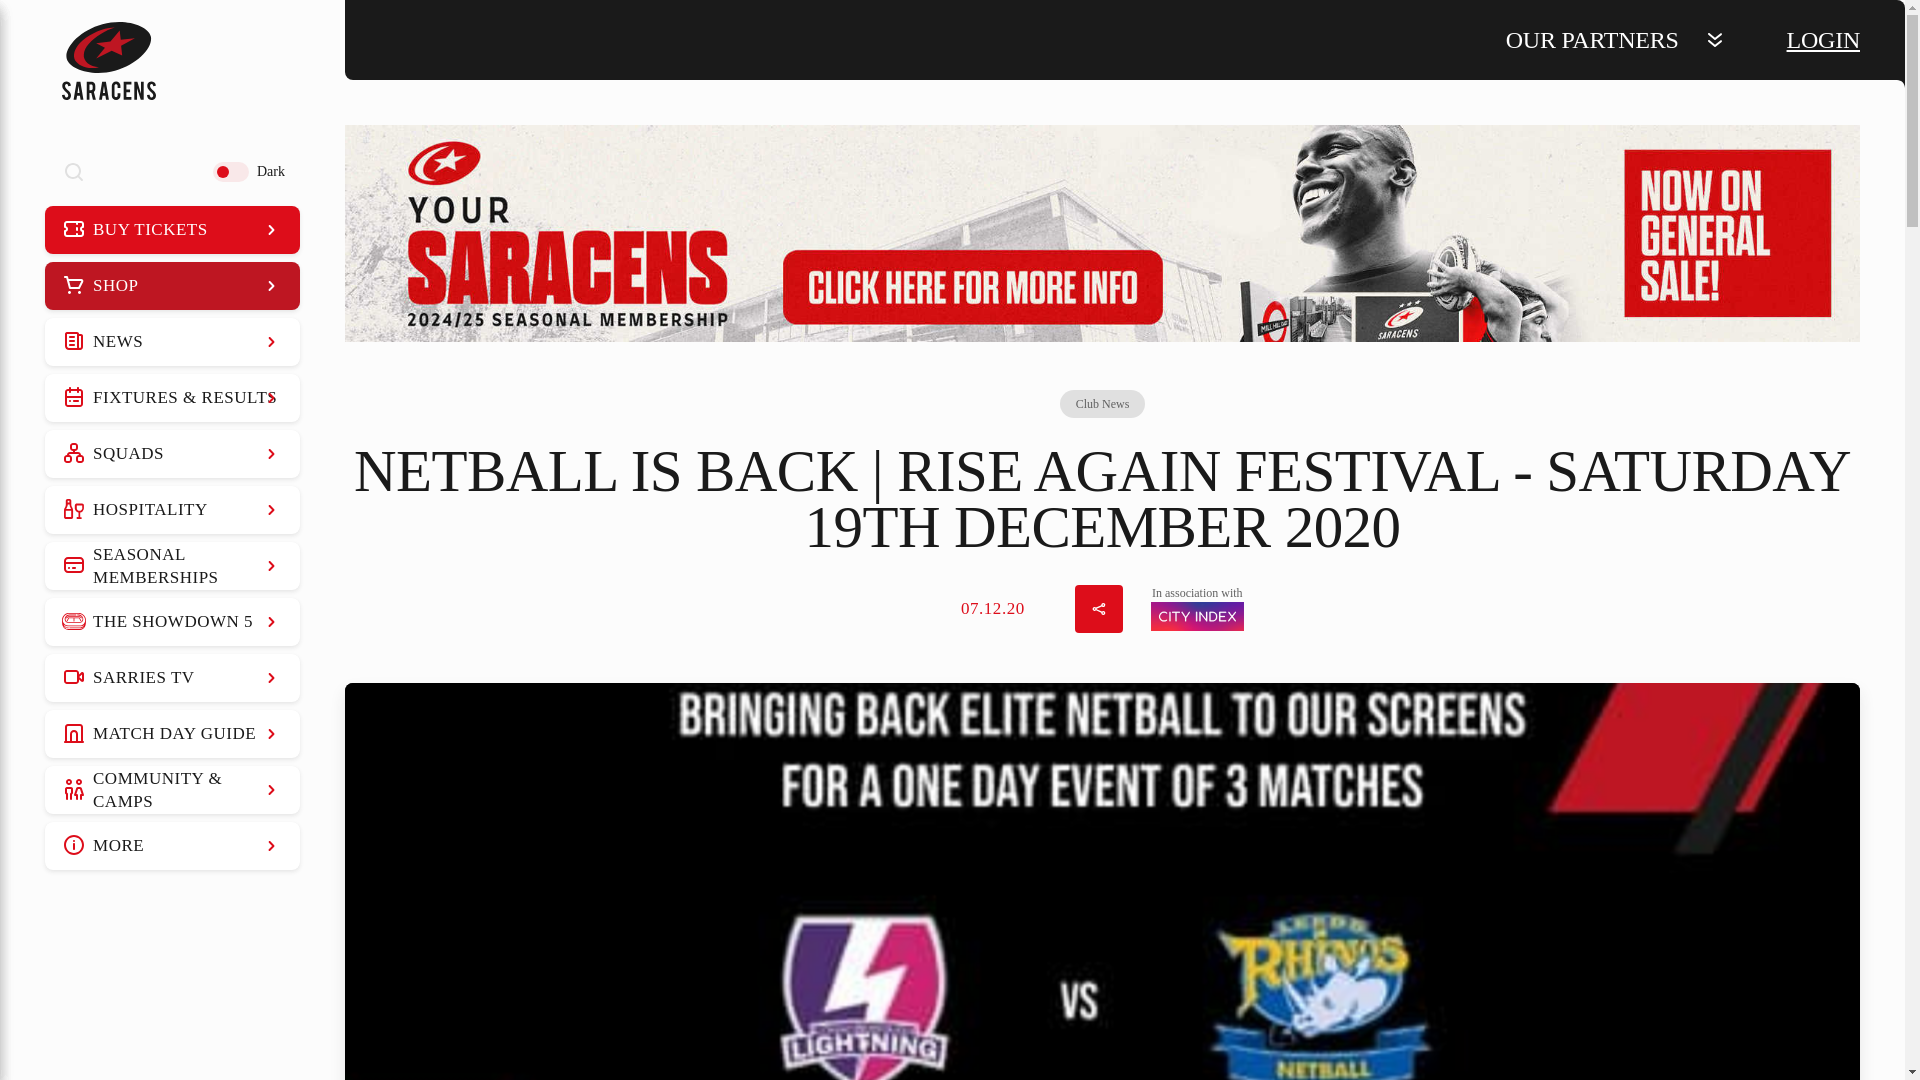  I want to click on Search, so click(74, 171).